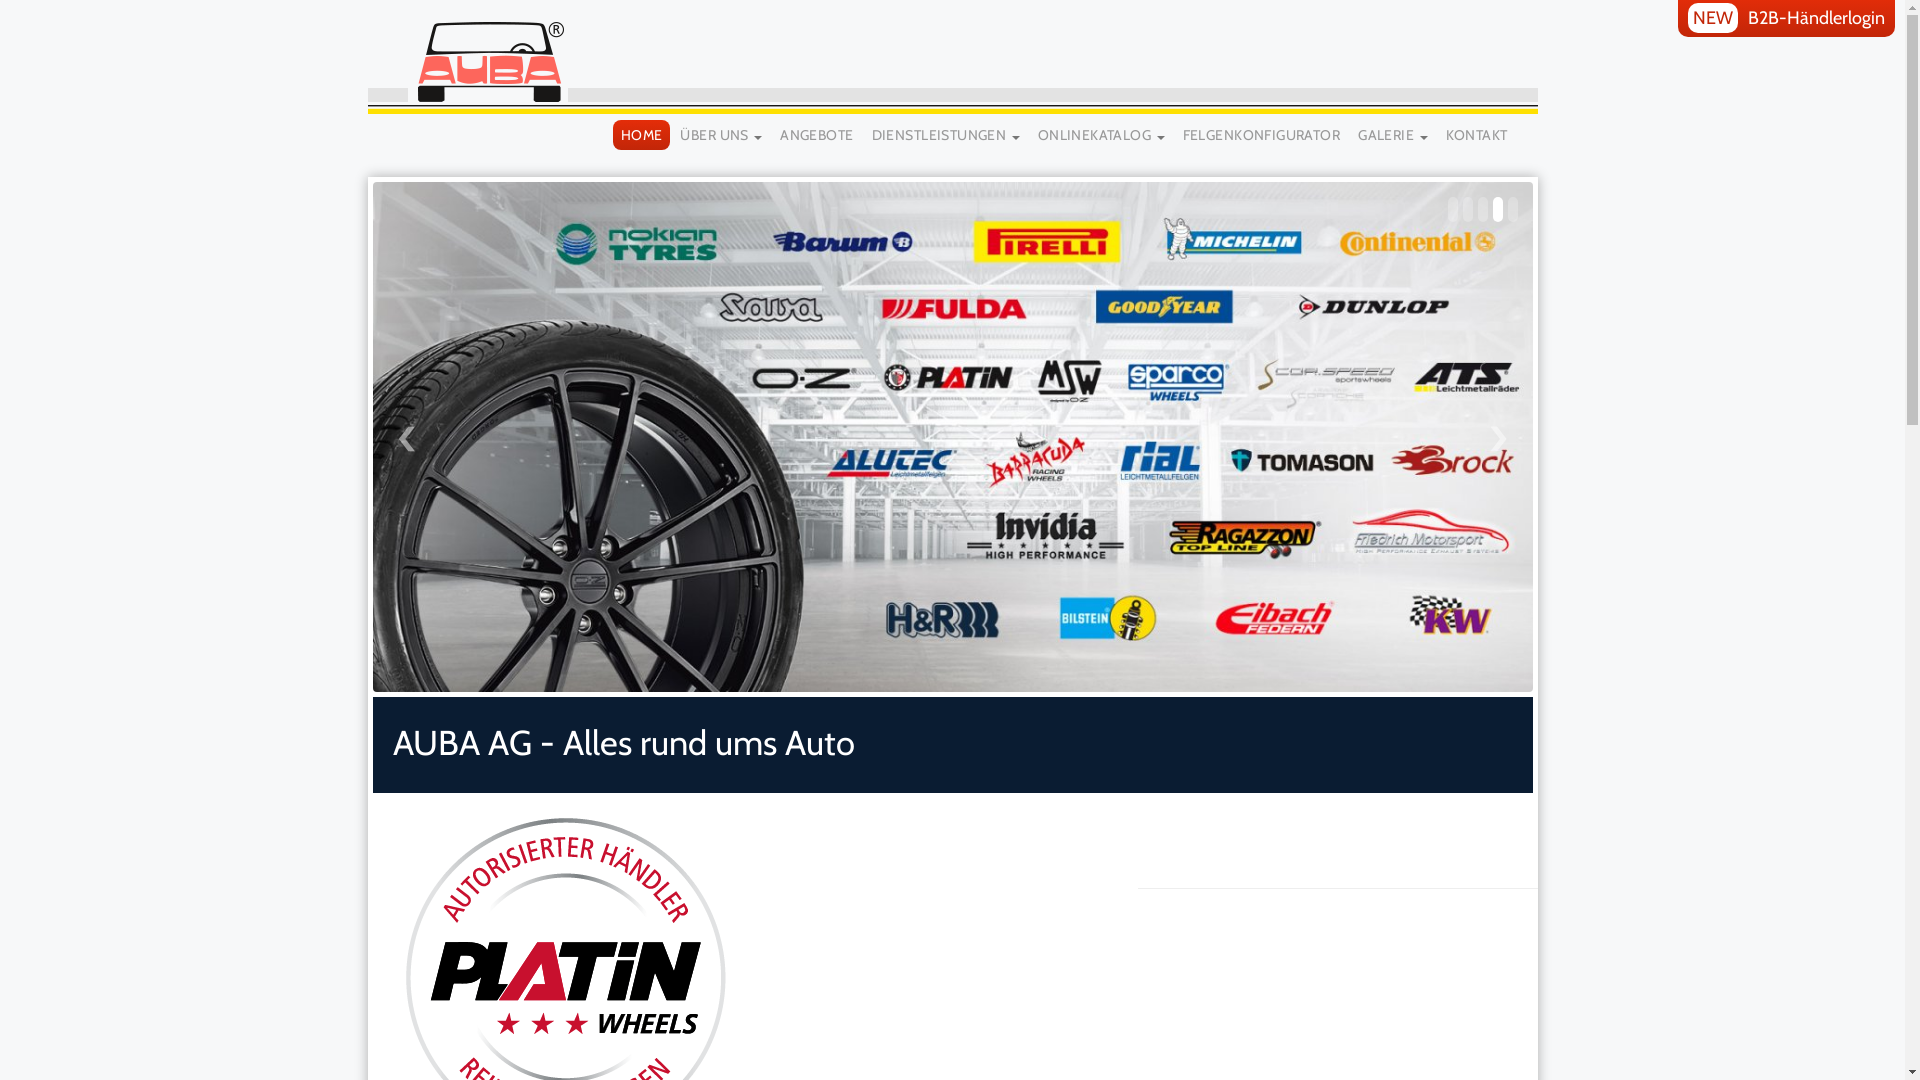 This screenshot has width=1920, height=1080. Describe the element at coordinates (946, 135) in the screenshot. I see `DIENSTLEISTUNGEN` at that location.